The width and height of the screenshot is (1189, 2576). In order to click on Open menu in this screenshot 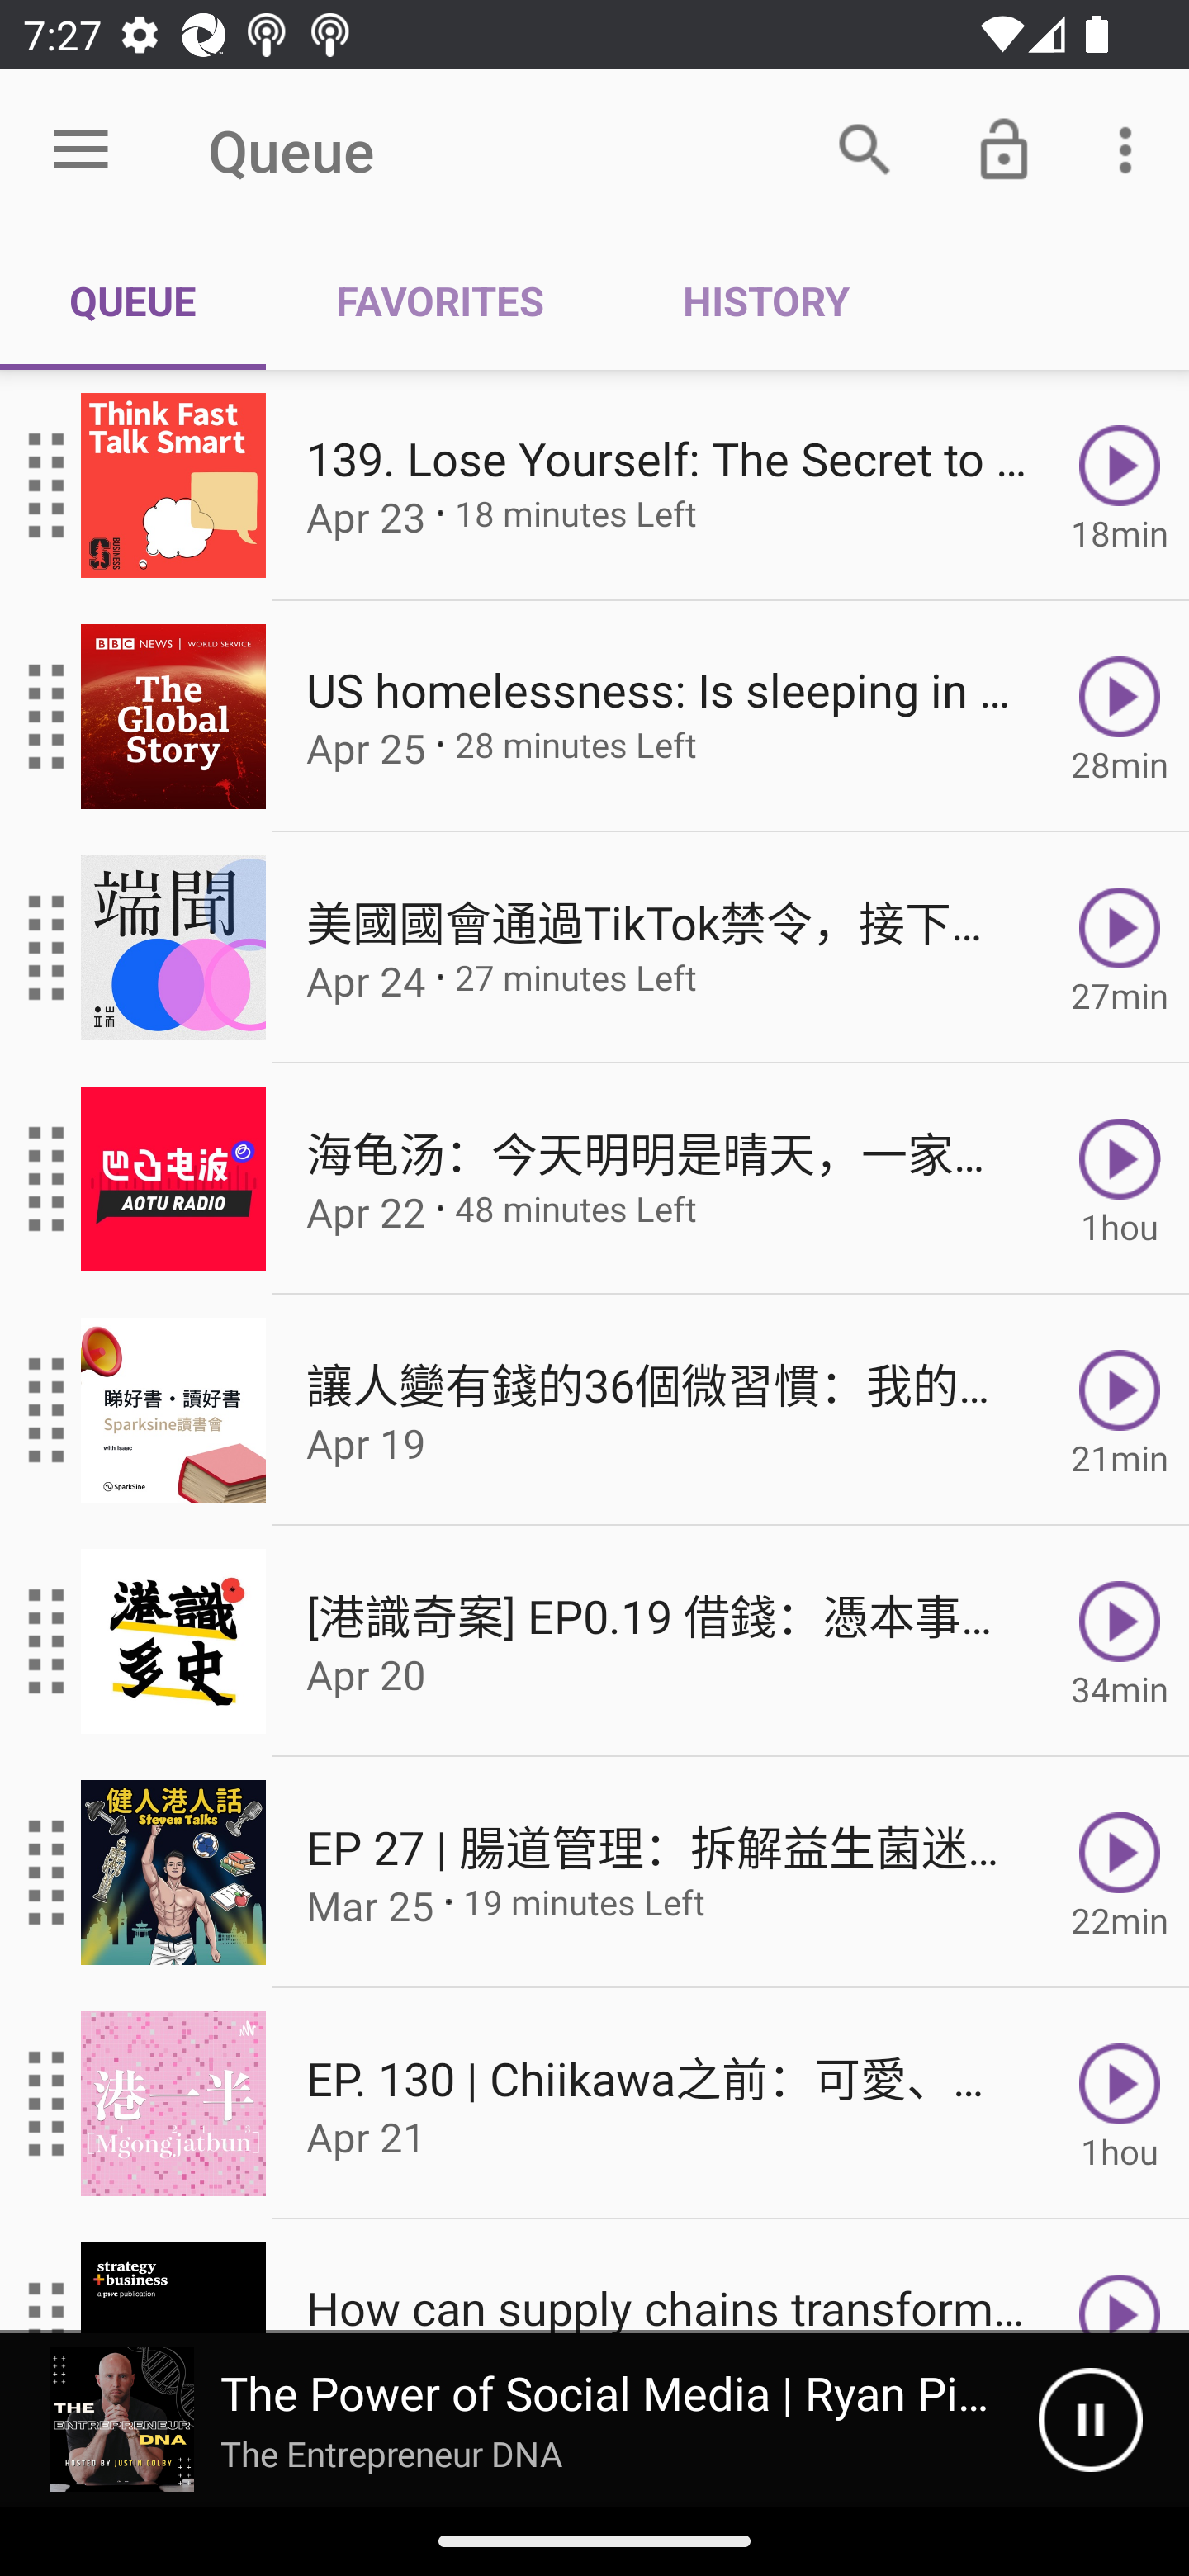, I will do `click(81, 150)`.